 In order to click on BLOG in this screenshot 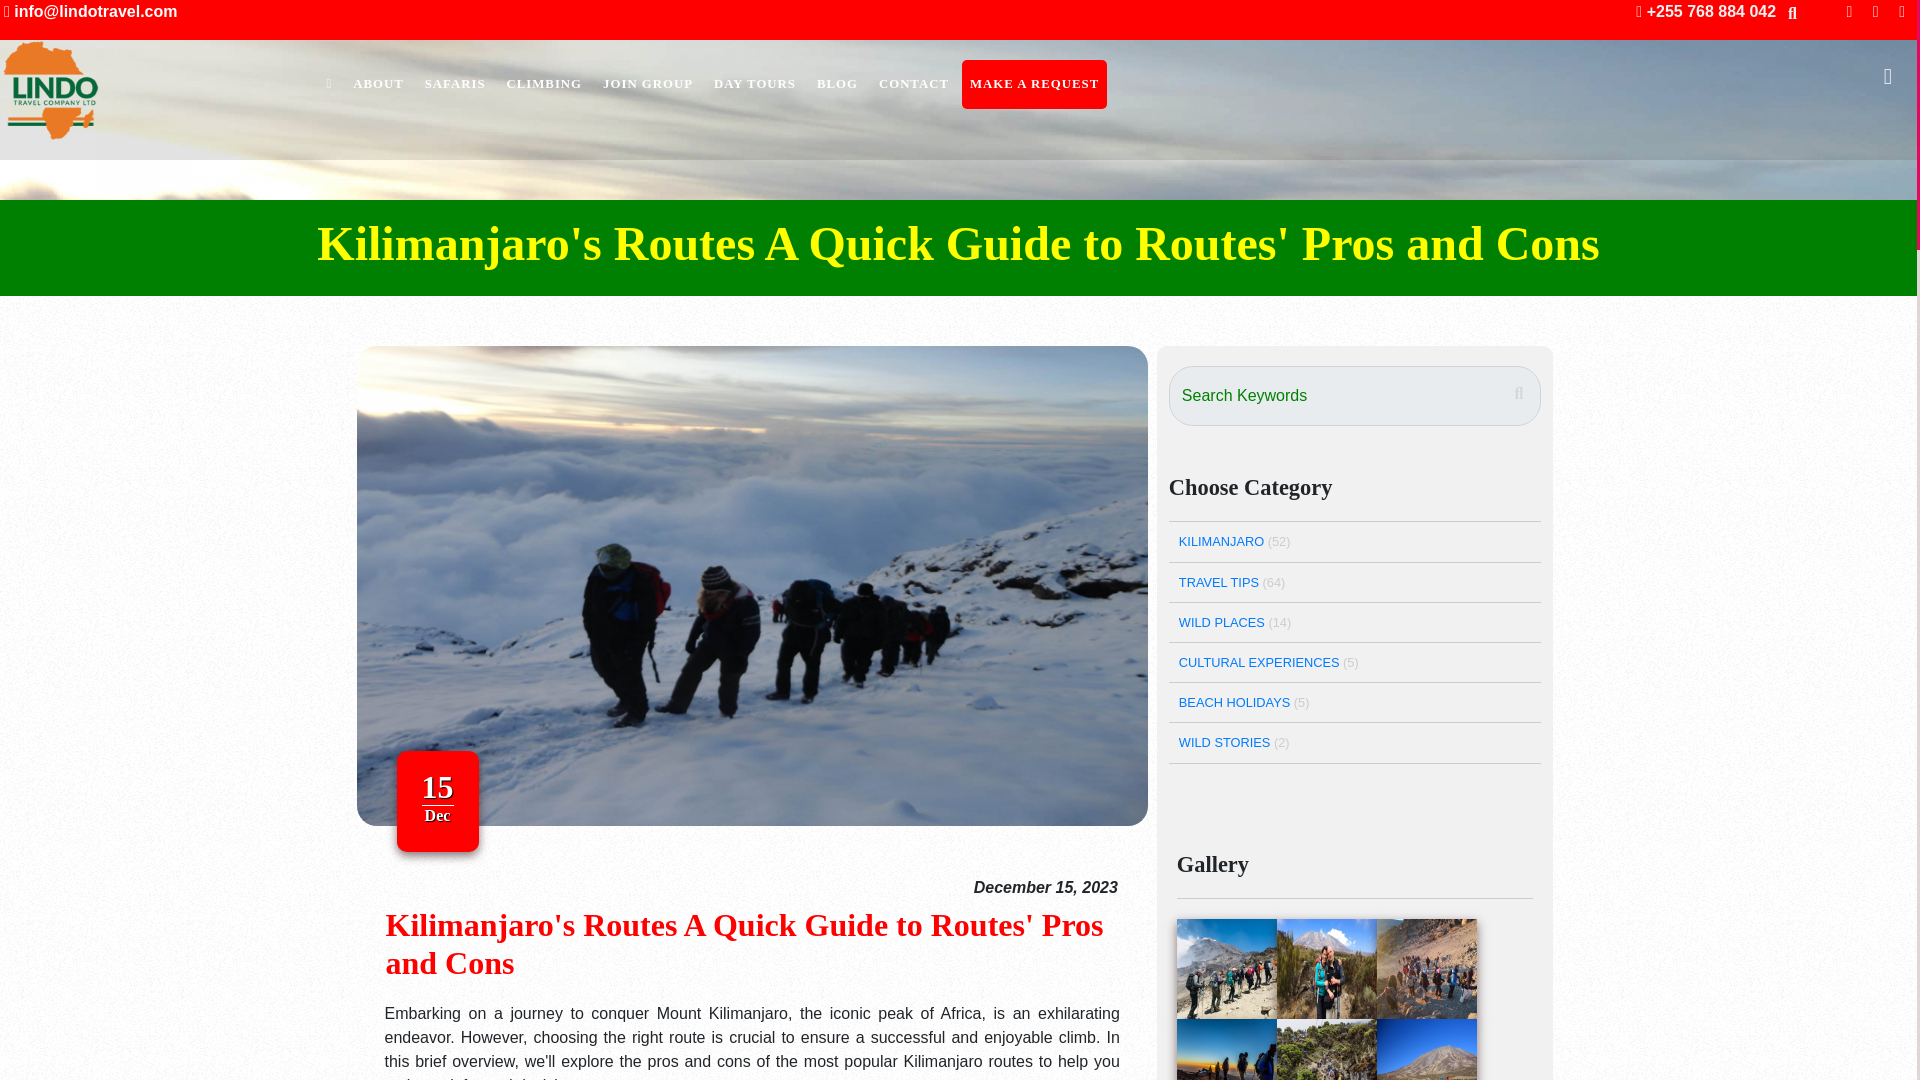, I will do `click(836, 87)`.